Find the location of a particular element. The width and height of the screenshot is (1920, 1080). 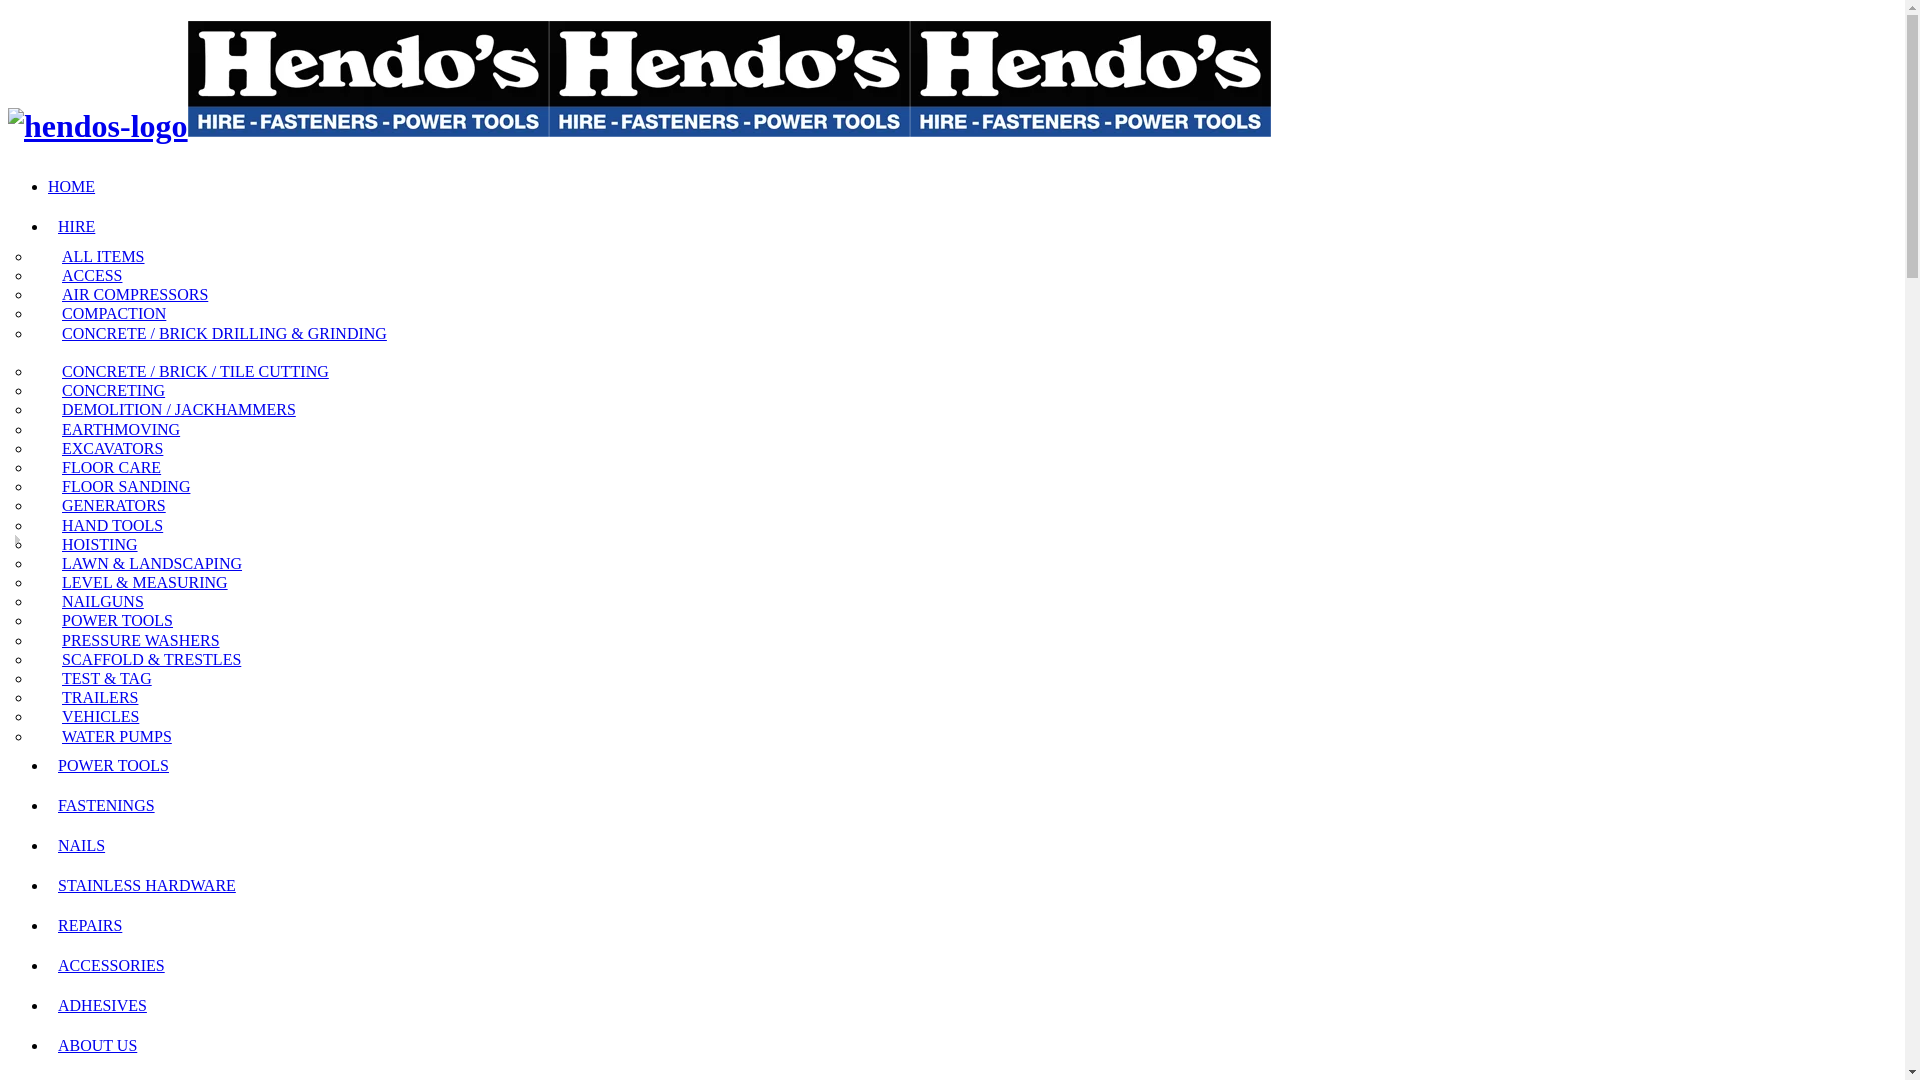

HIRE is located at coordinates (76, 226).